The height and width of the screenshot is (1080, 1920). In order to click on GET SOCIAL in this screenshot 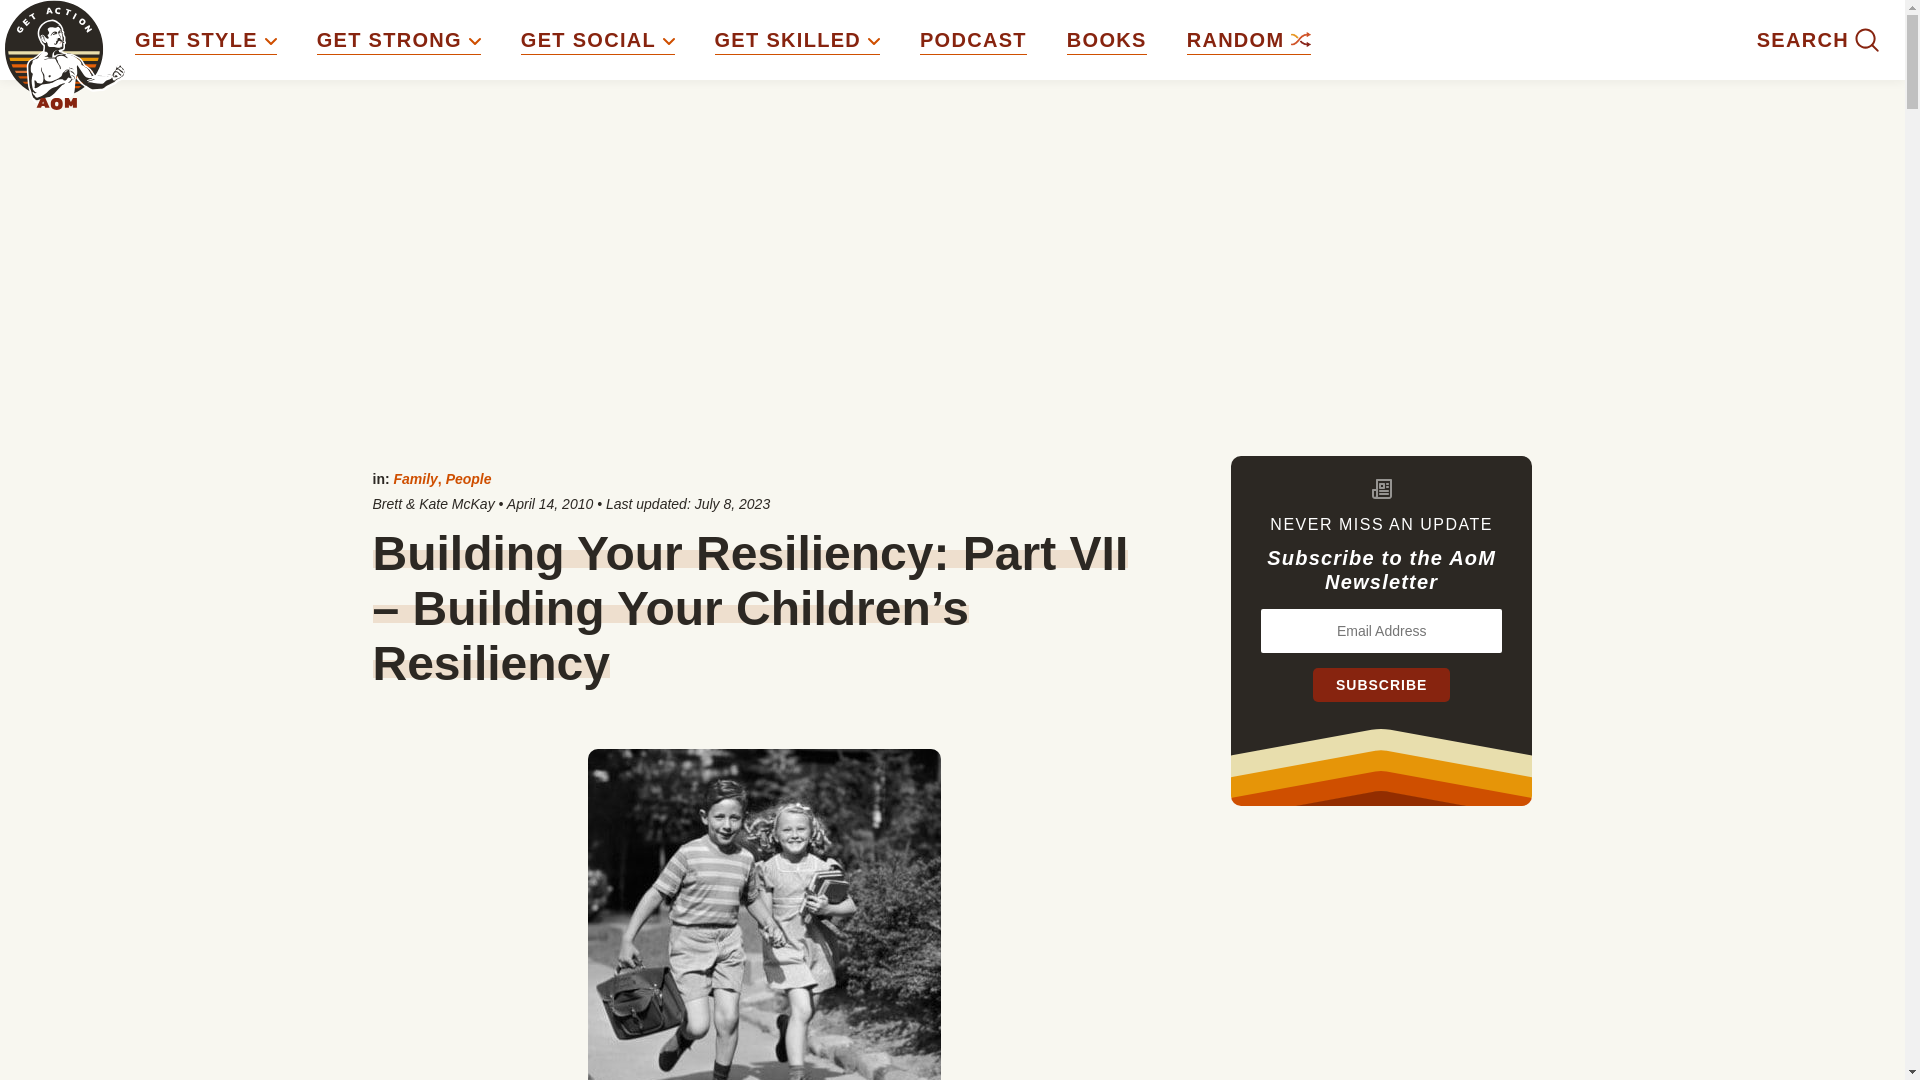, I will do `click(598, 40)`.